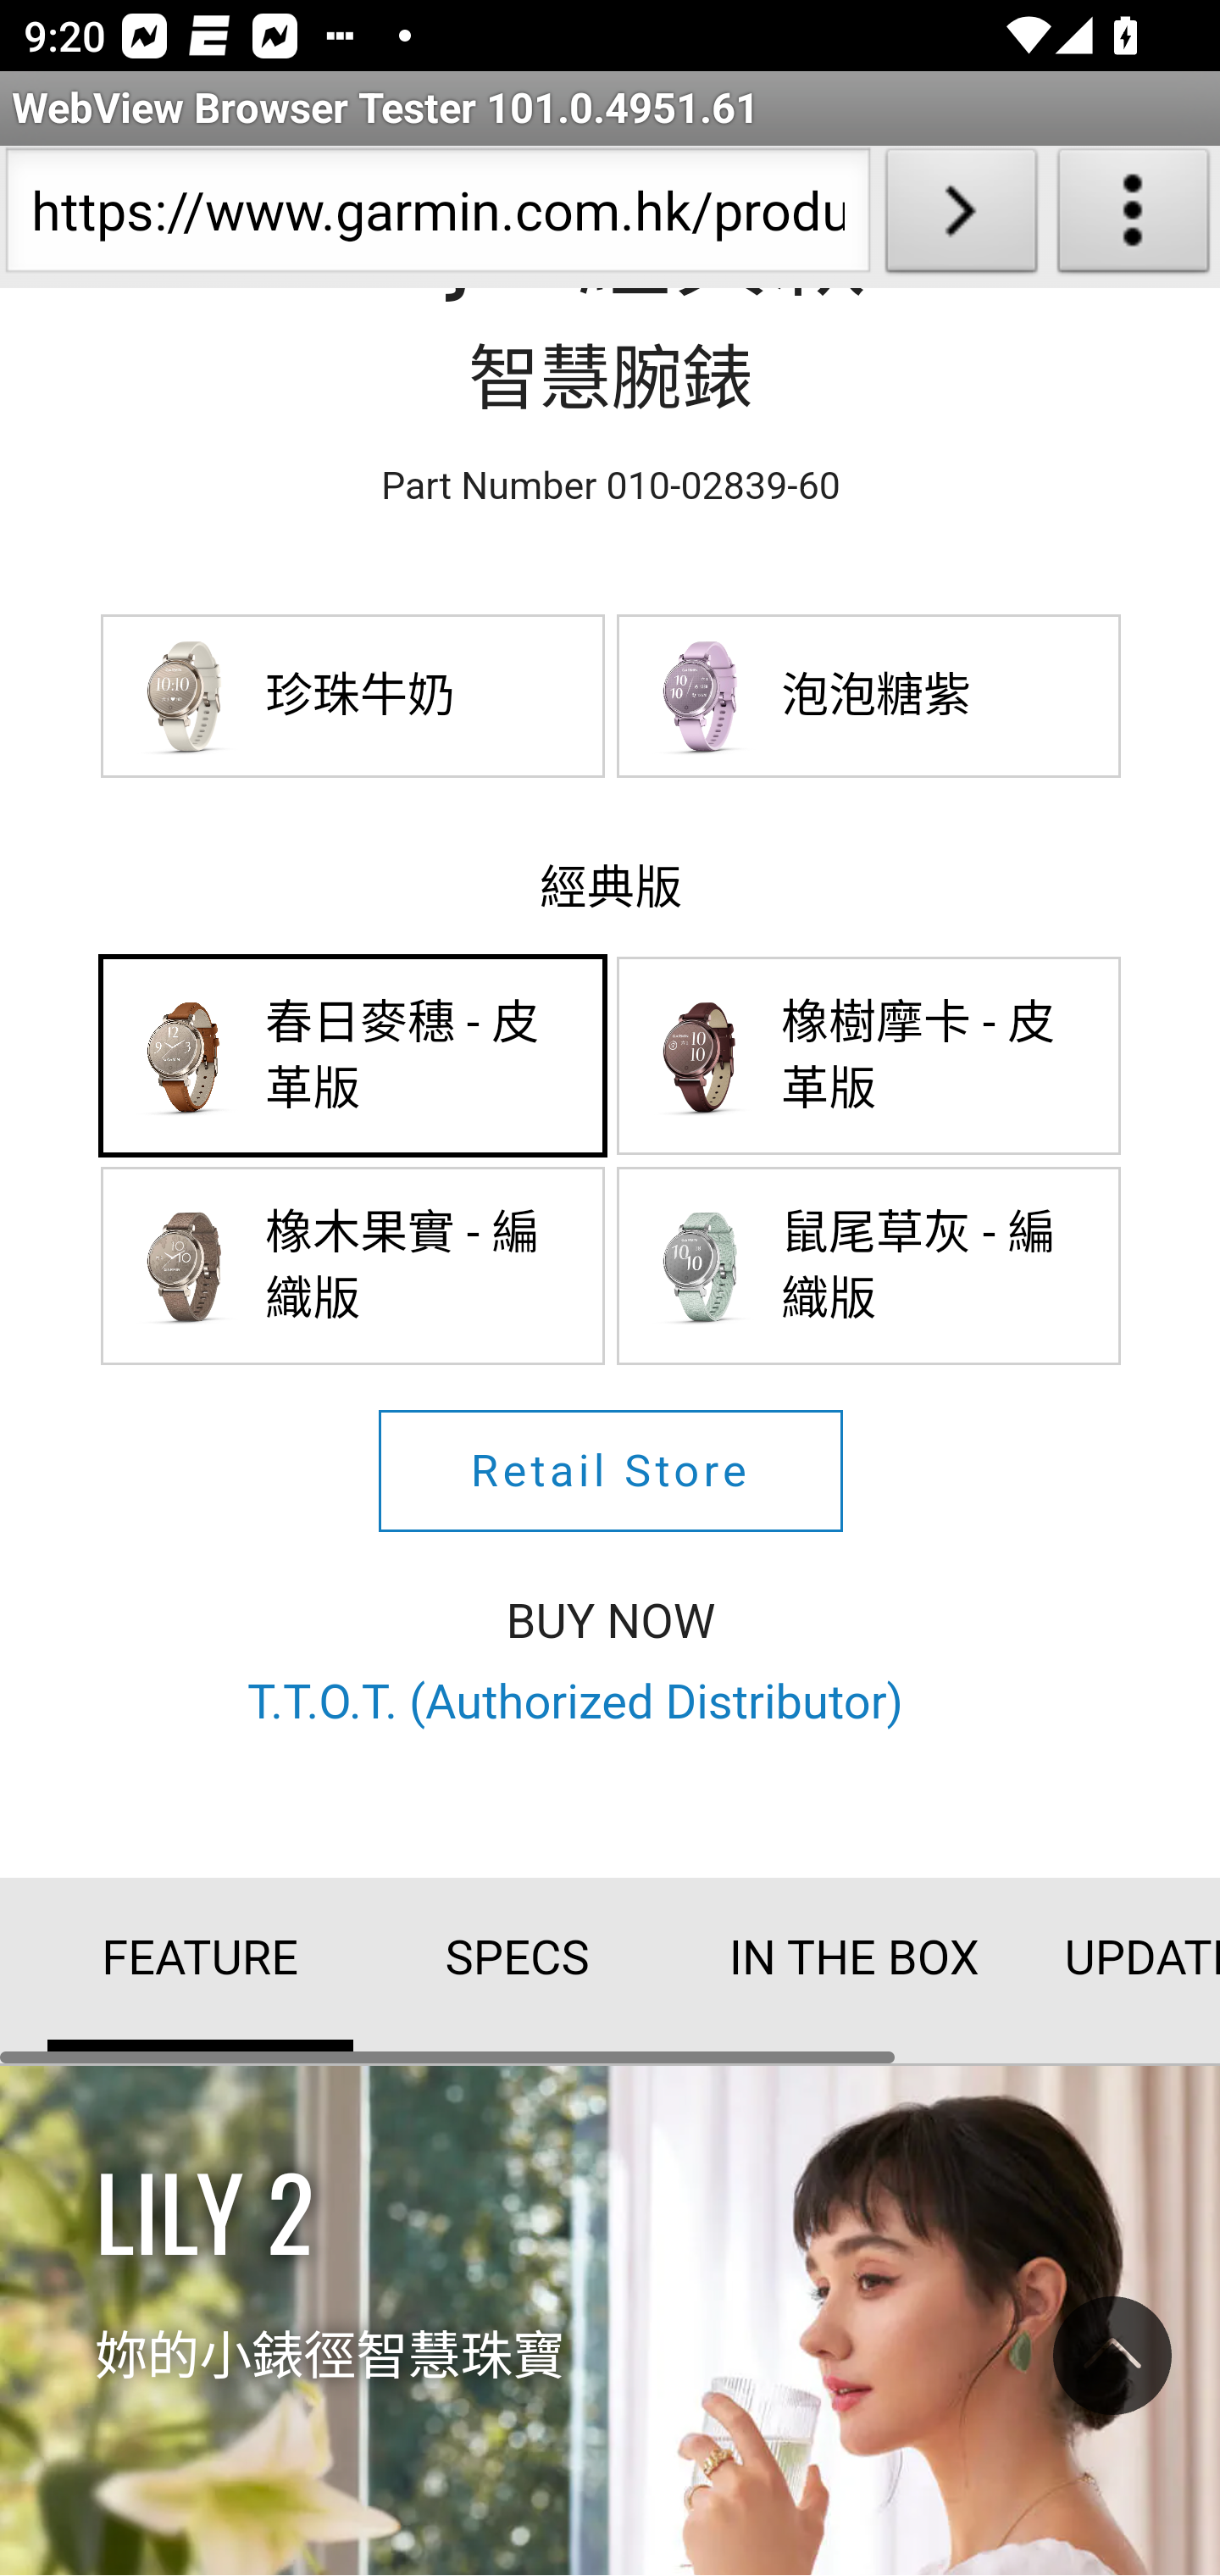 The height and width of the screenshot is (2576, 1220). Describe the element at coordinates (1134, 217) in the screenshot. I see `About WebView` at that location.